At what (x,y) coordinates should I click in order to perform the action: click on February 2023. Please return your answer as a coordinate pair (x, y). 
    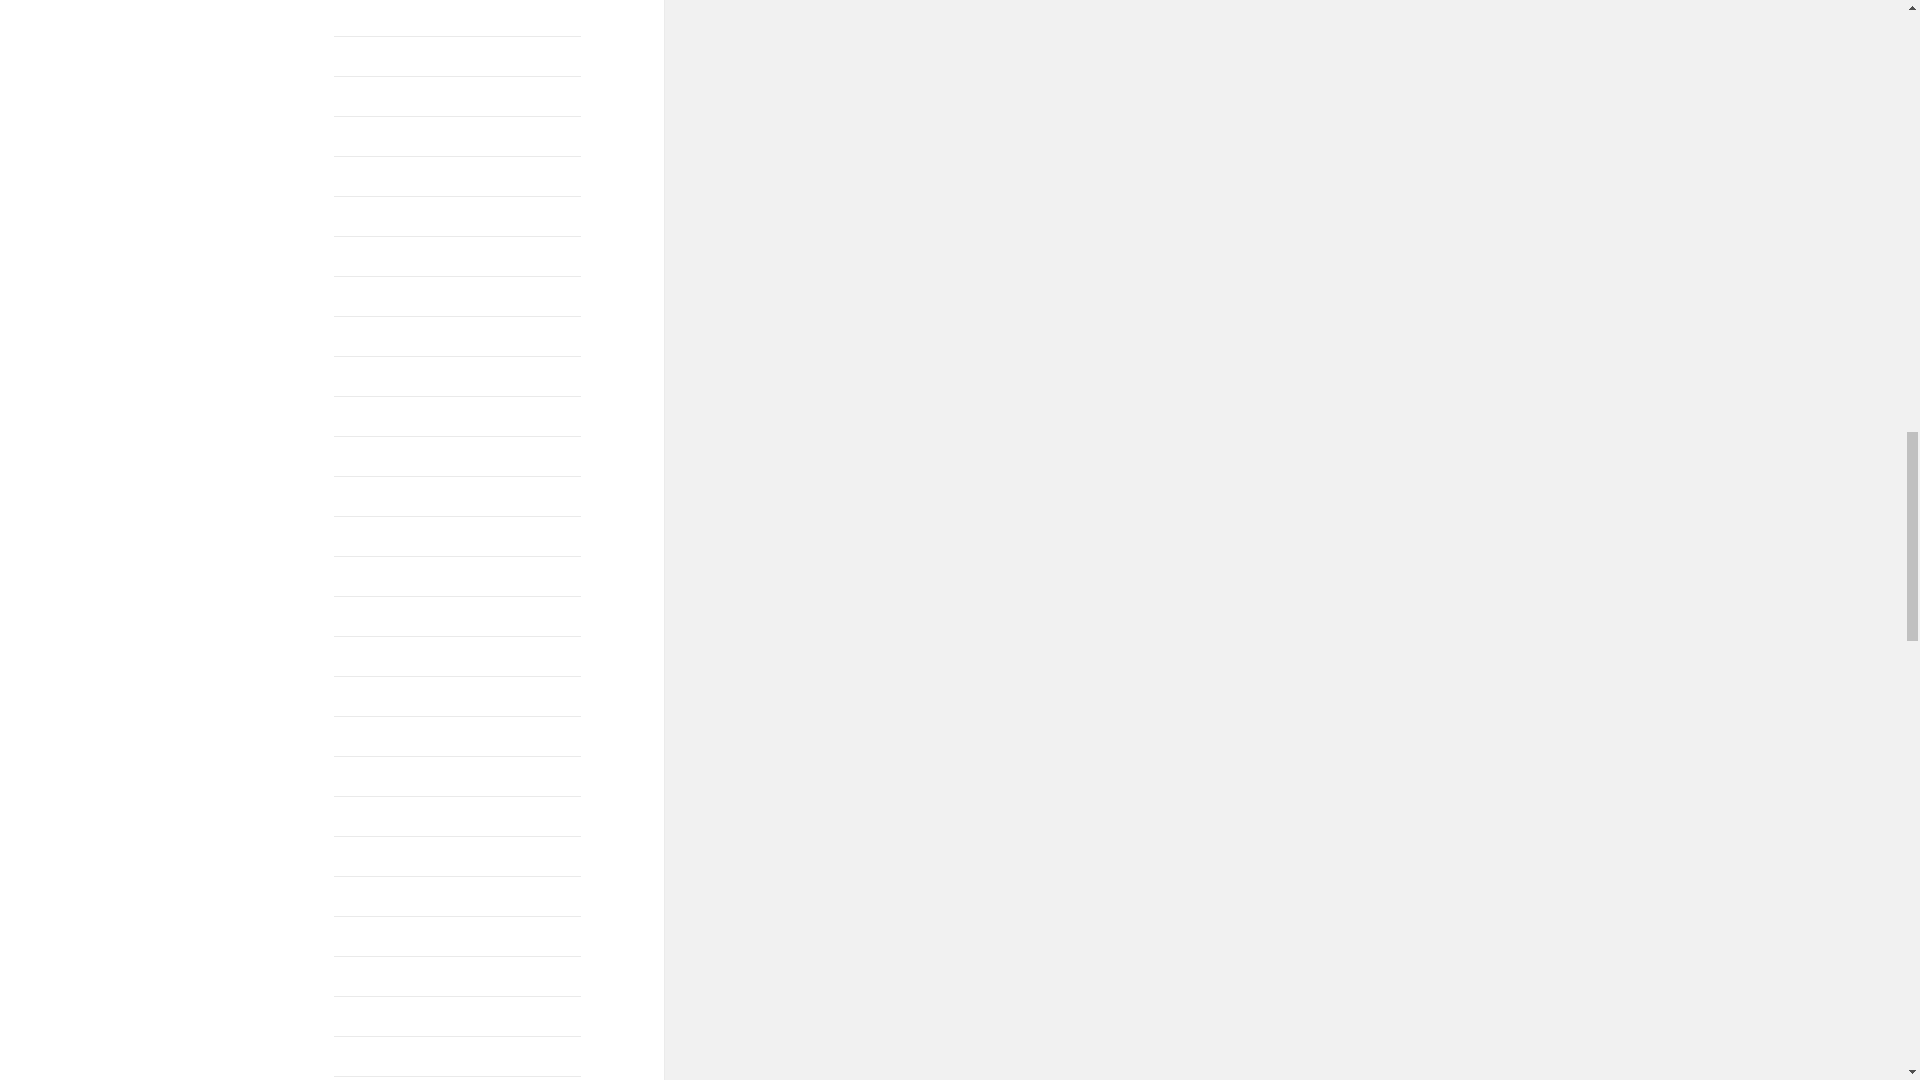
    Looking at the image, I should click on (381, 56).